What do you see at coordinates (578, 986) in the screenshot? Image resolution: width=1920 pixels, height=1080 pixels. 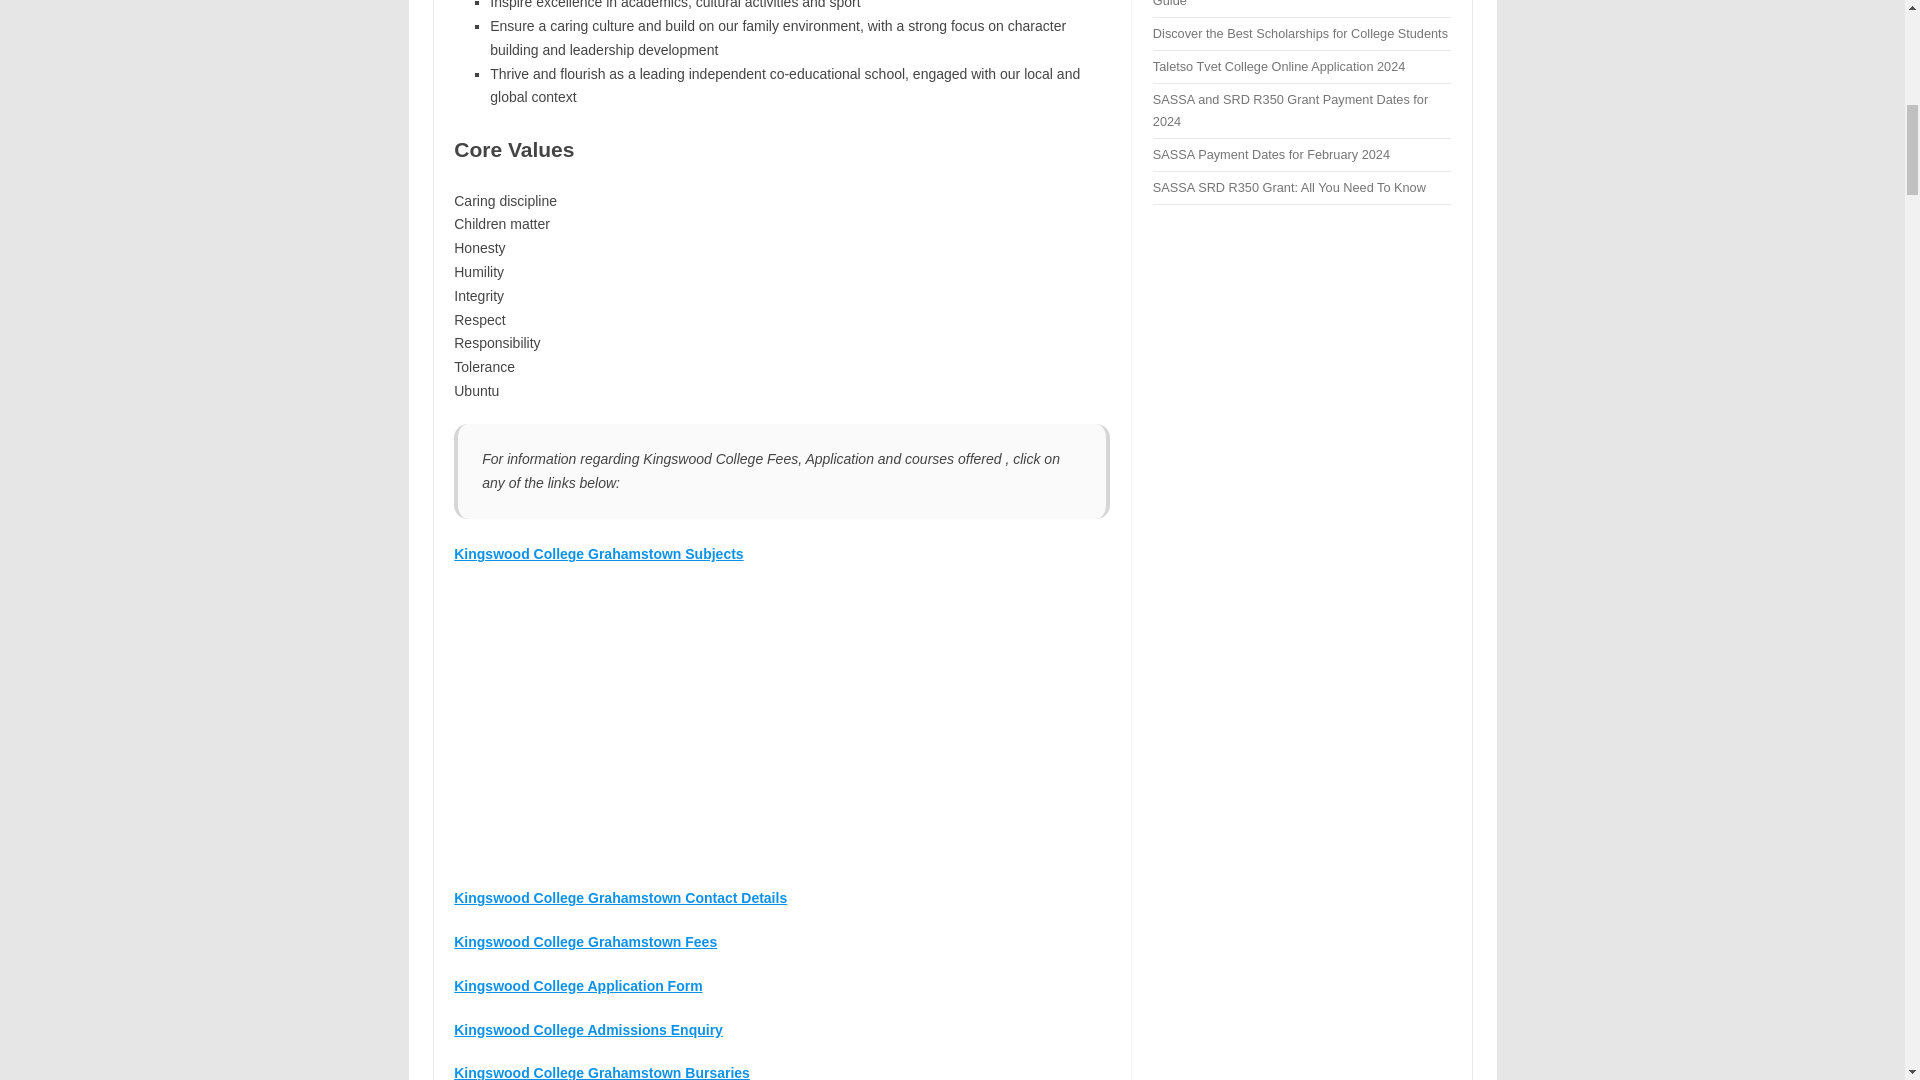 I see `Kingswood College Application Form` at bounding box center [578, 986].